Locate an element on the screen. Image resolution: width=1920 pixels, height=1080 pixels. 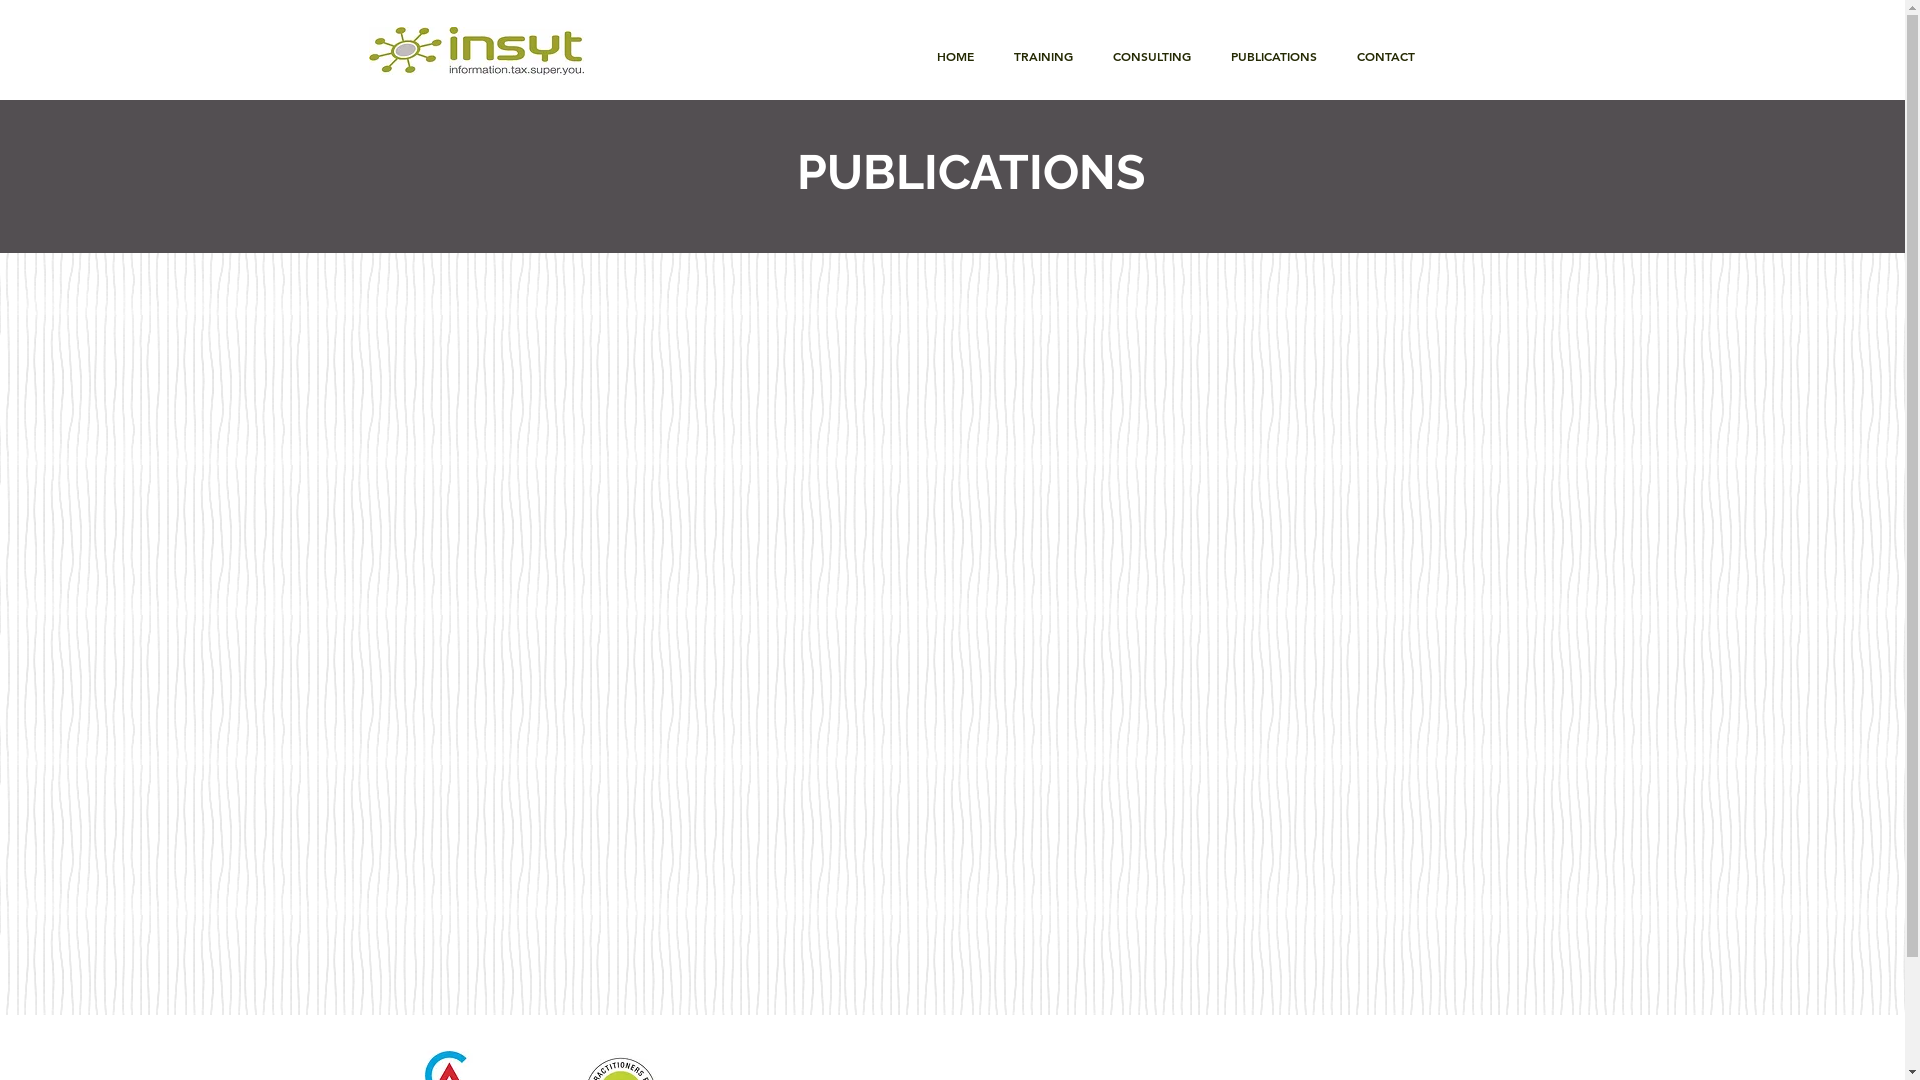
JOIN OUR MAILING LIST is located at coordinates (1556, 47).